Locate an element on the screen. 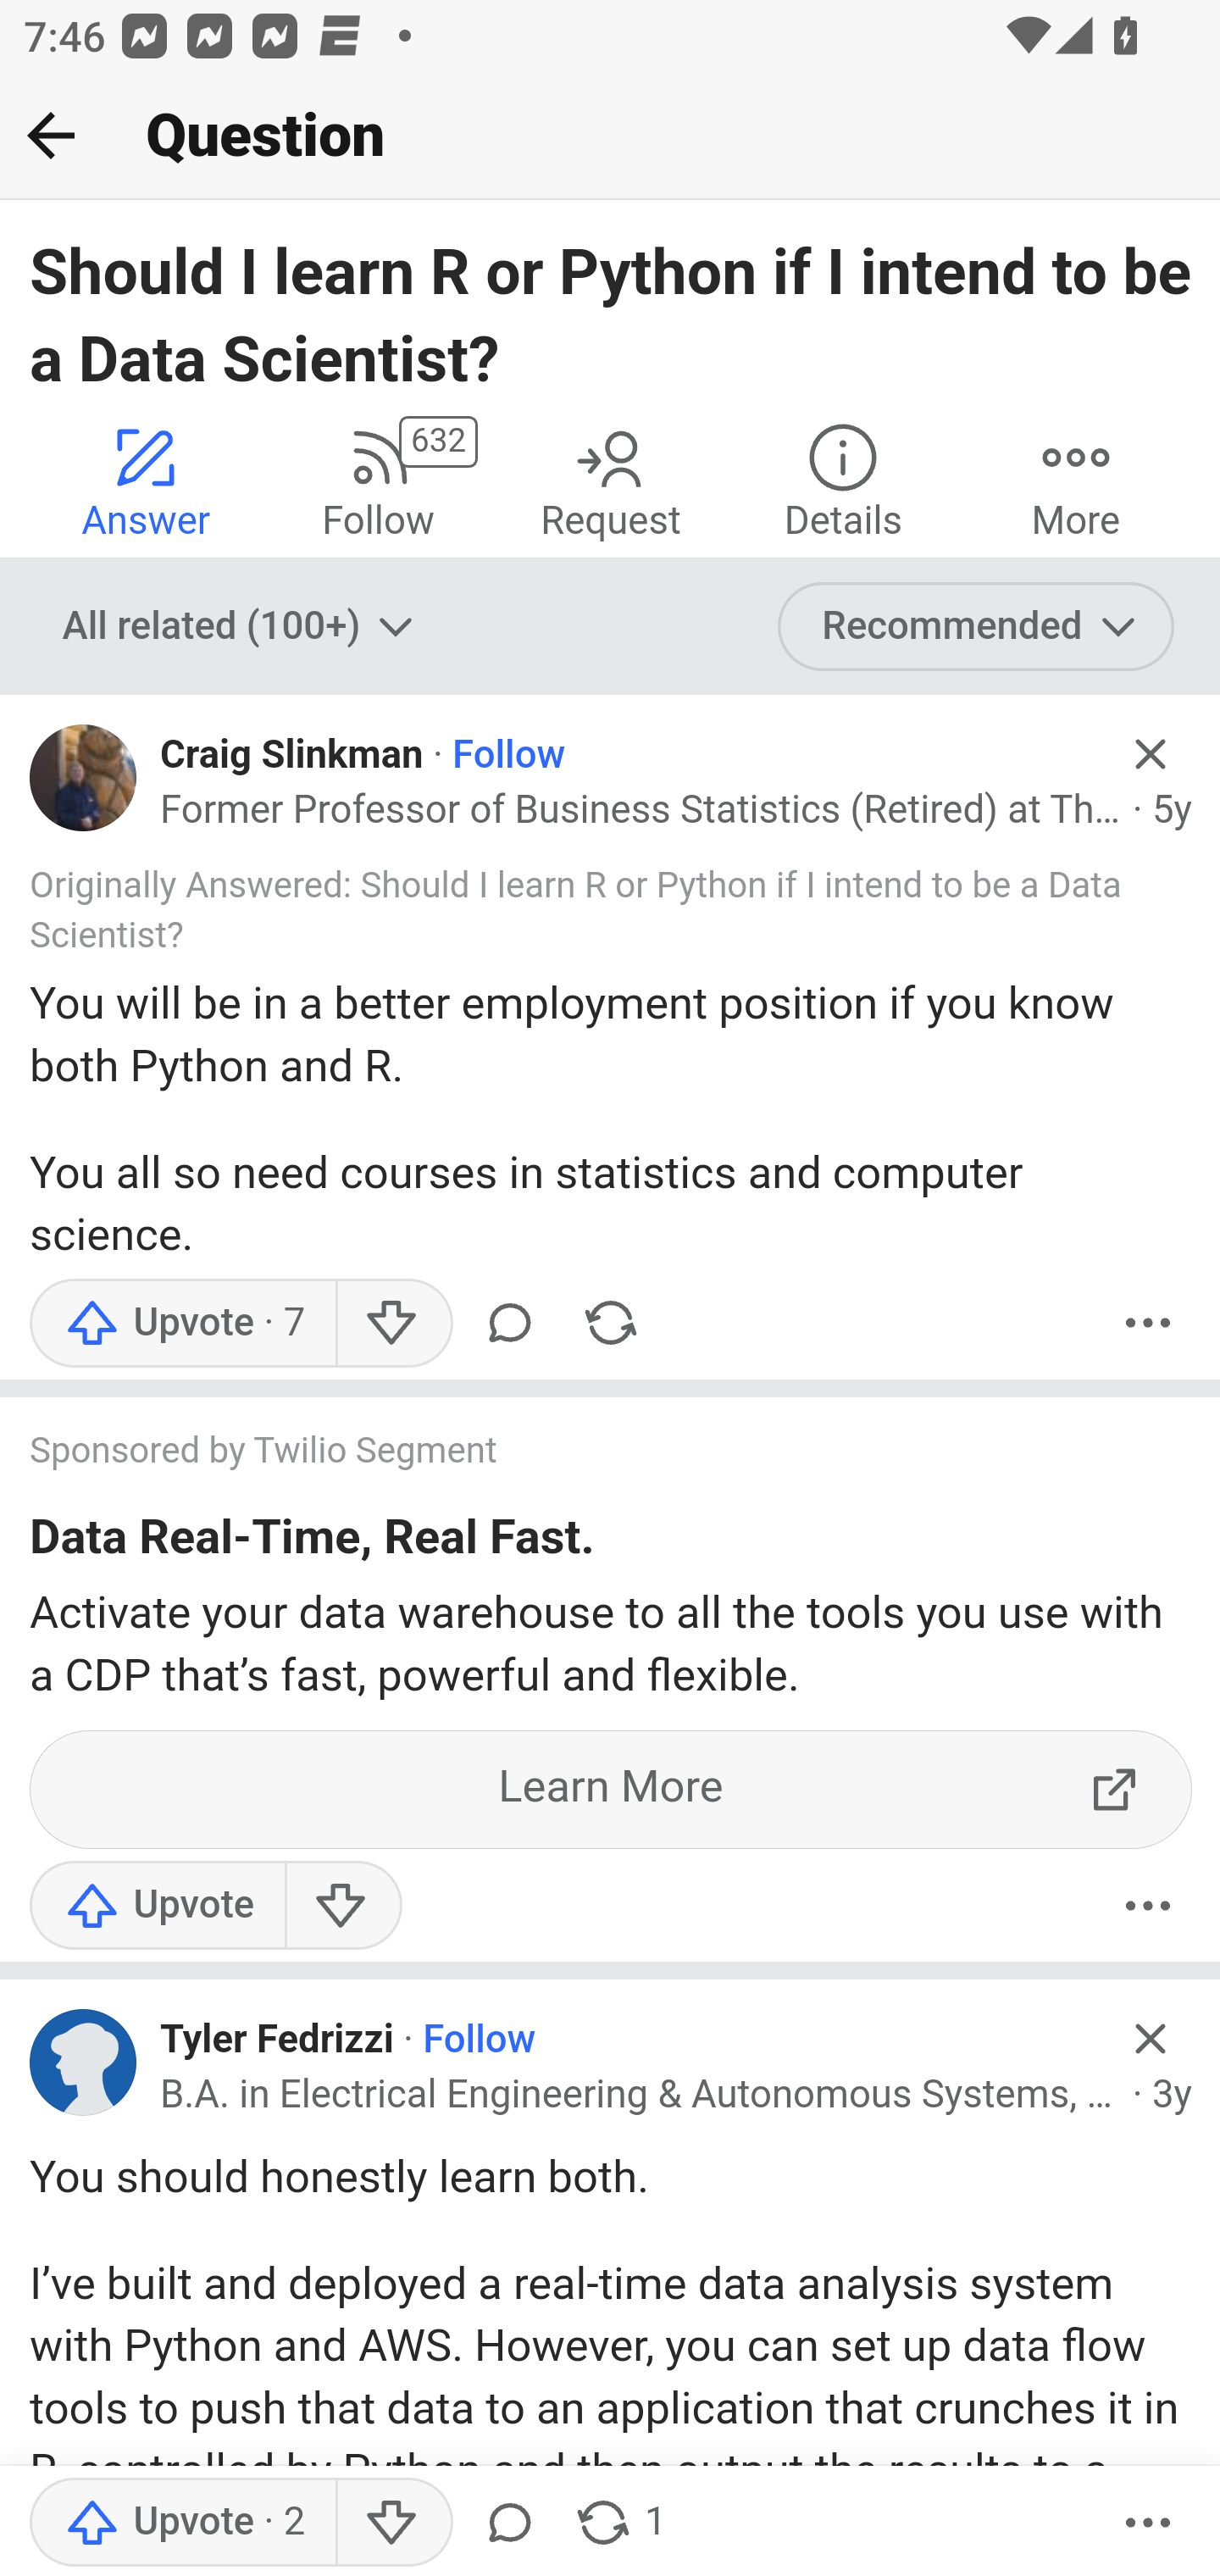  Data Real-Time, Real Fast. is located at coordinates (312, 1542).